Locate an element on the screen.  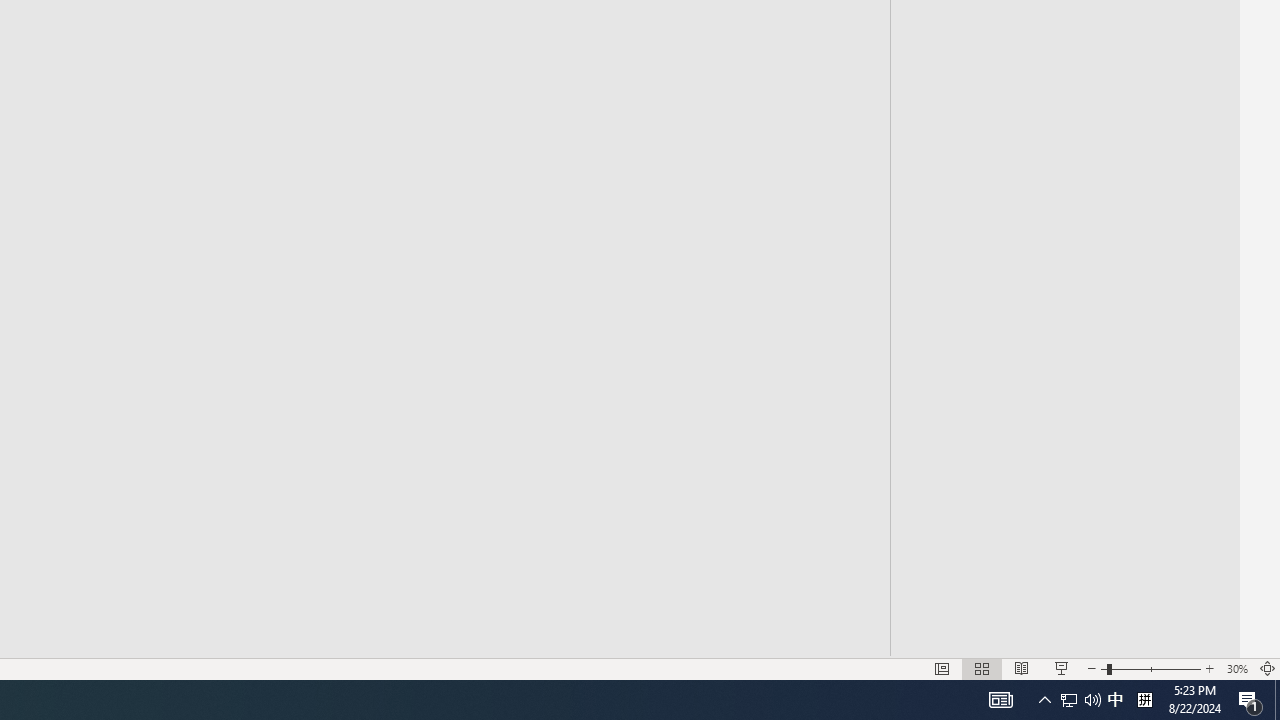
Terminal 3 bash is located at coordinates (470, 334).